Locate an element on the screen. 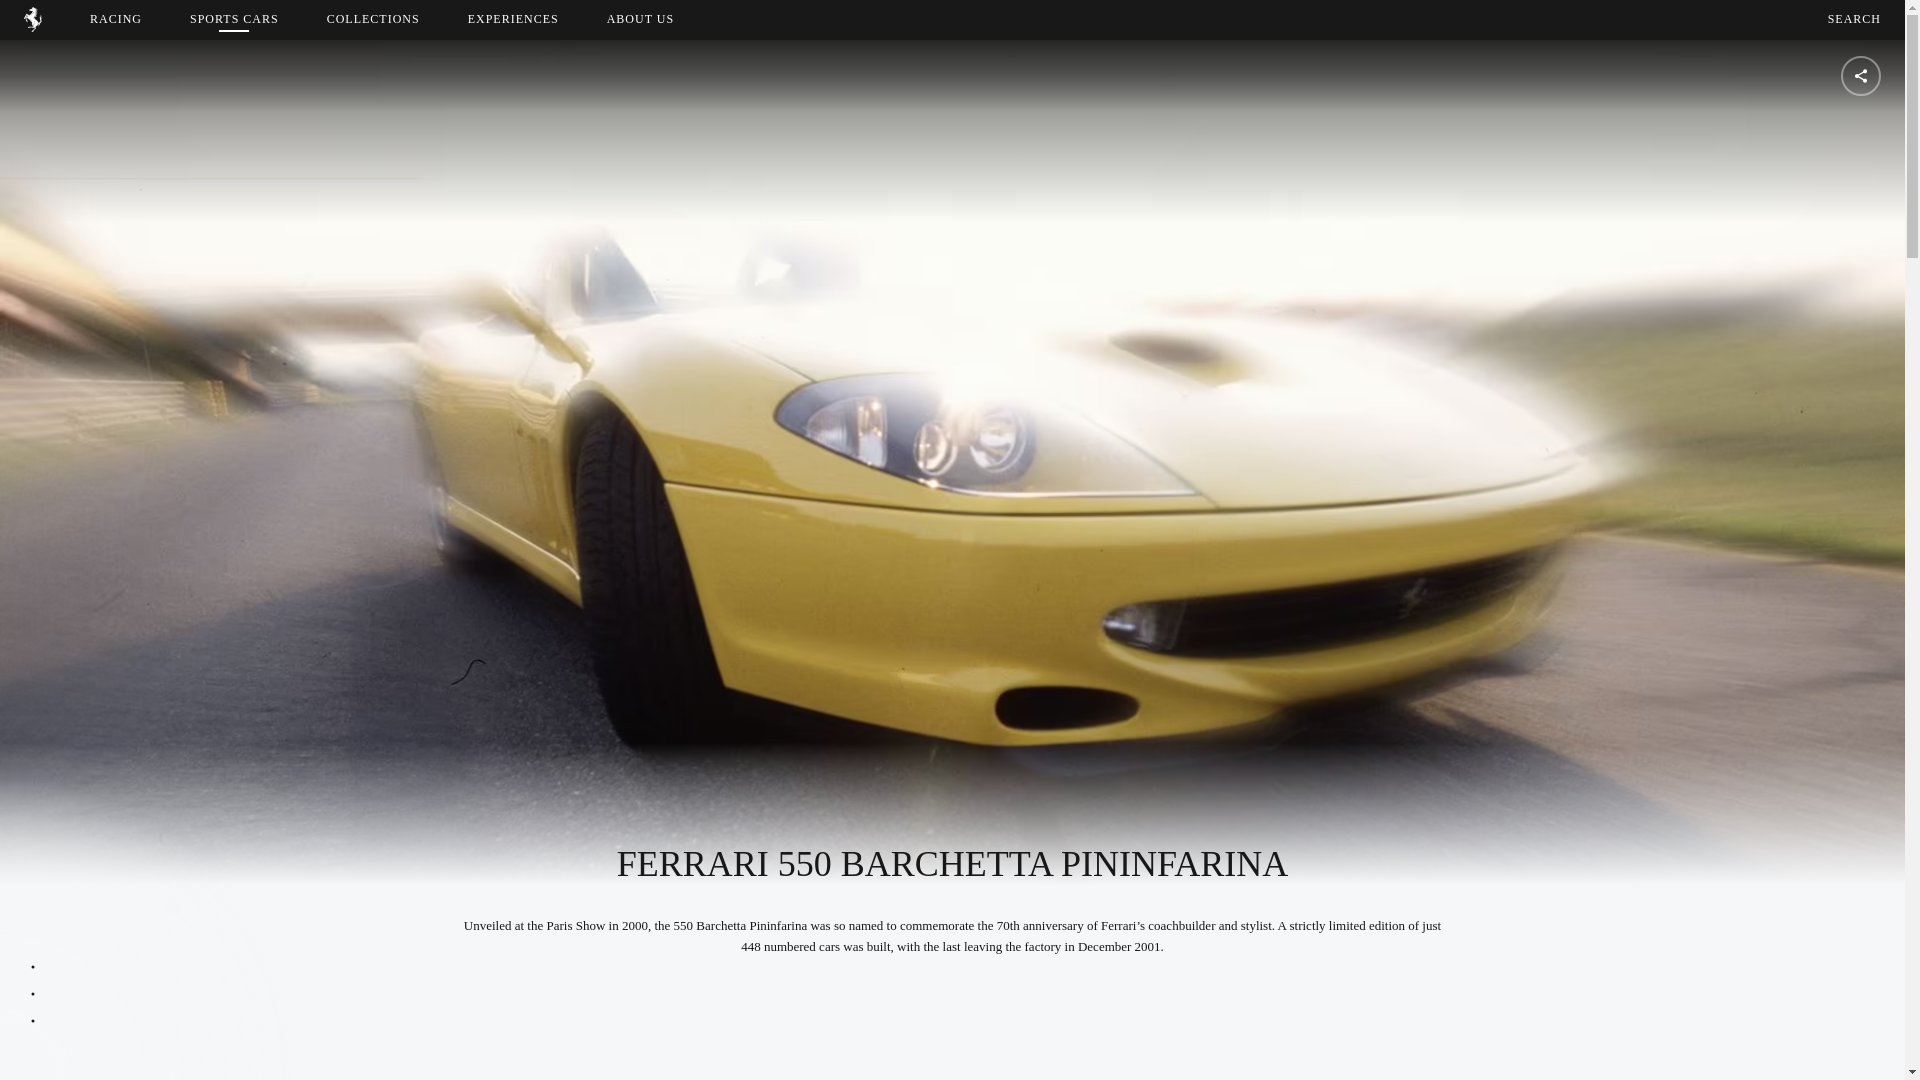  COLLECTIONS is located at coordinates (1854, 19).